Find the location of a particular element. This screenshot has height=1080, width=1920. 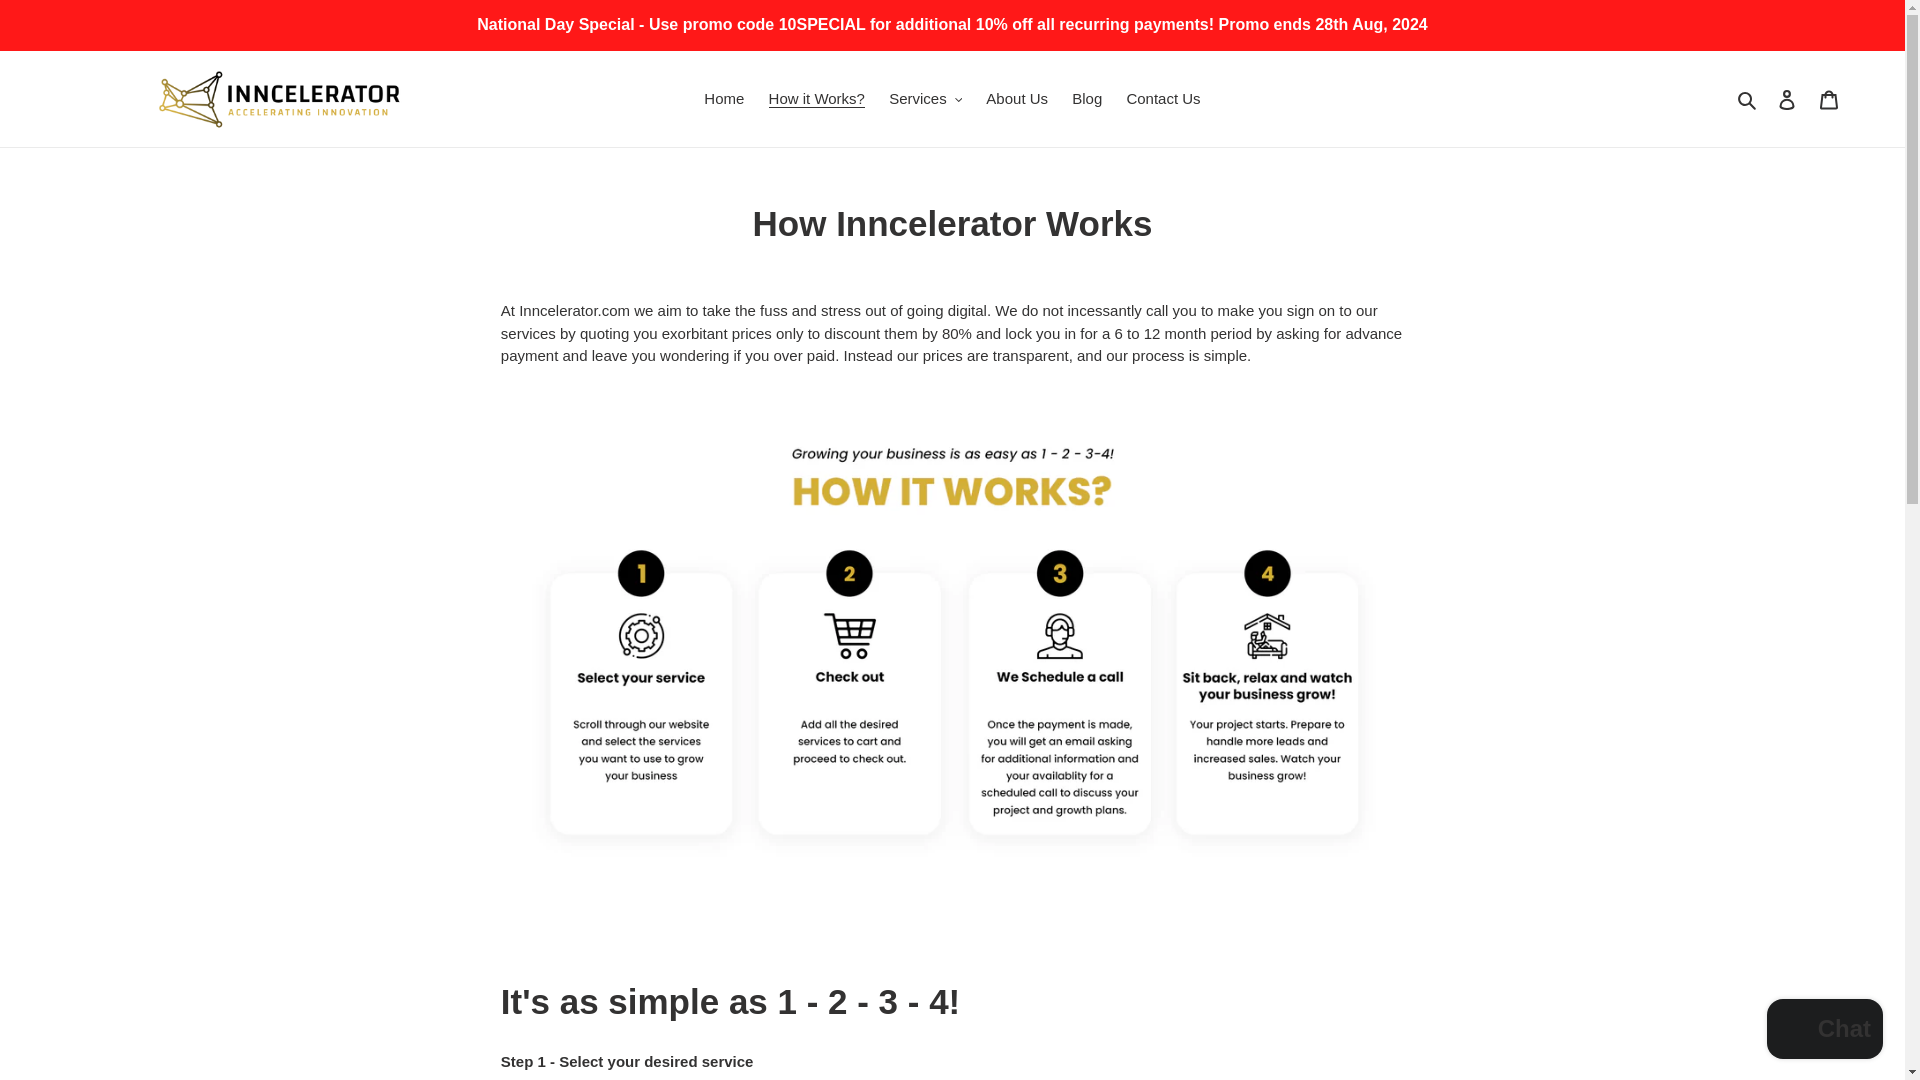

Log in is located at coordinates (1787, 98).